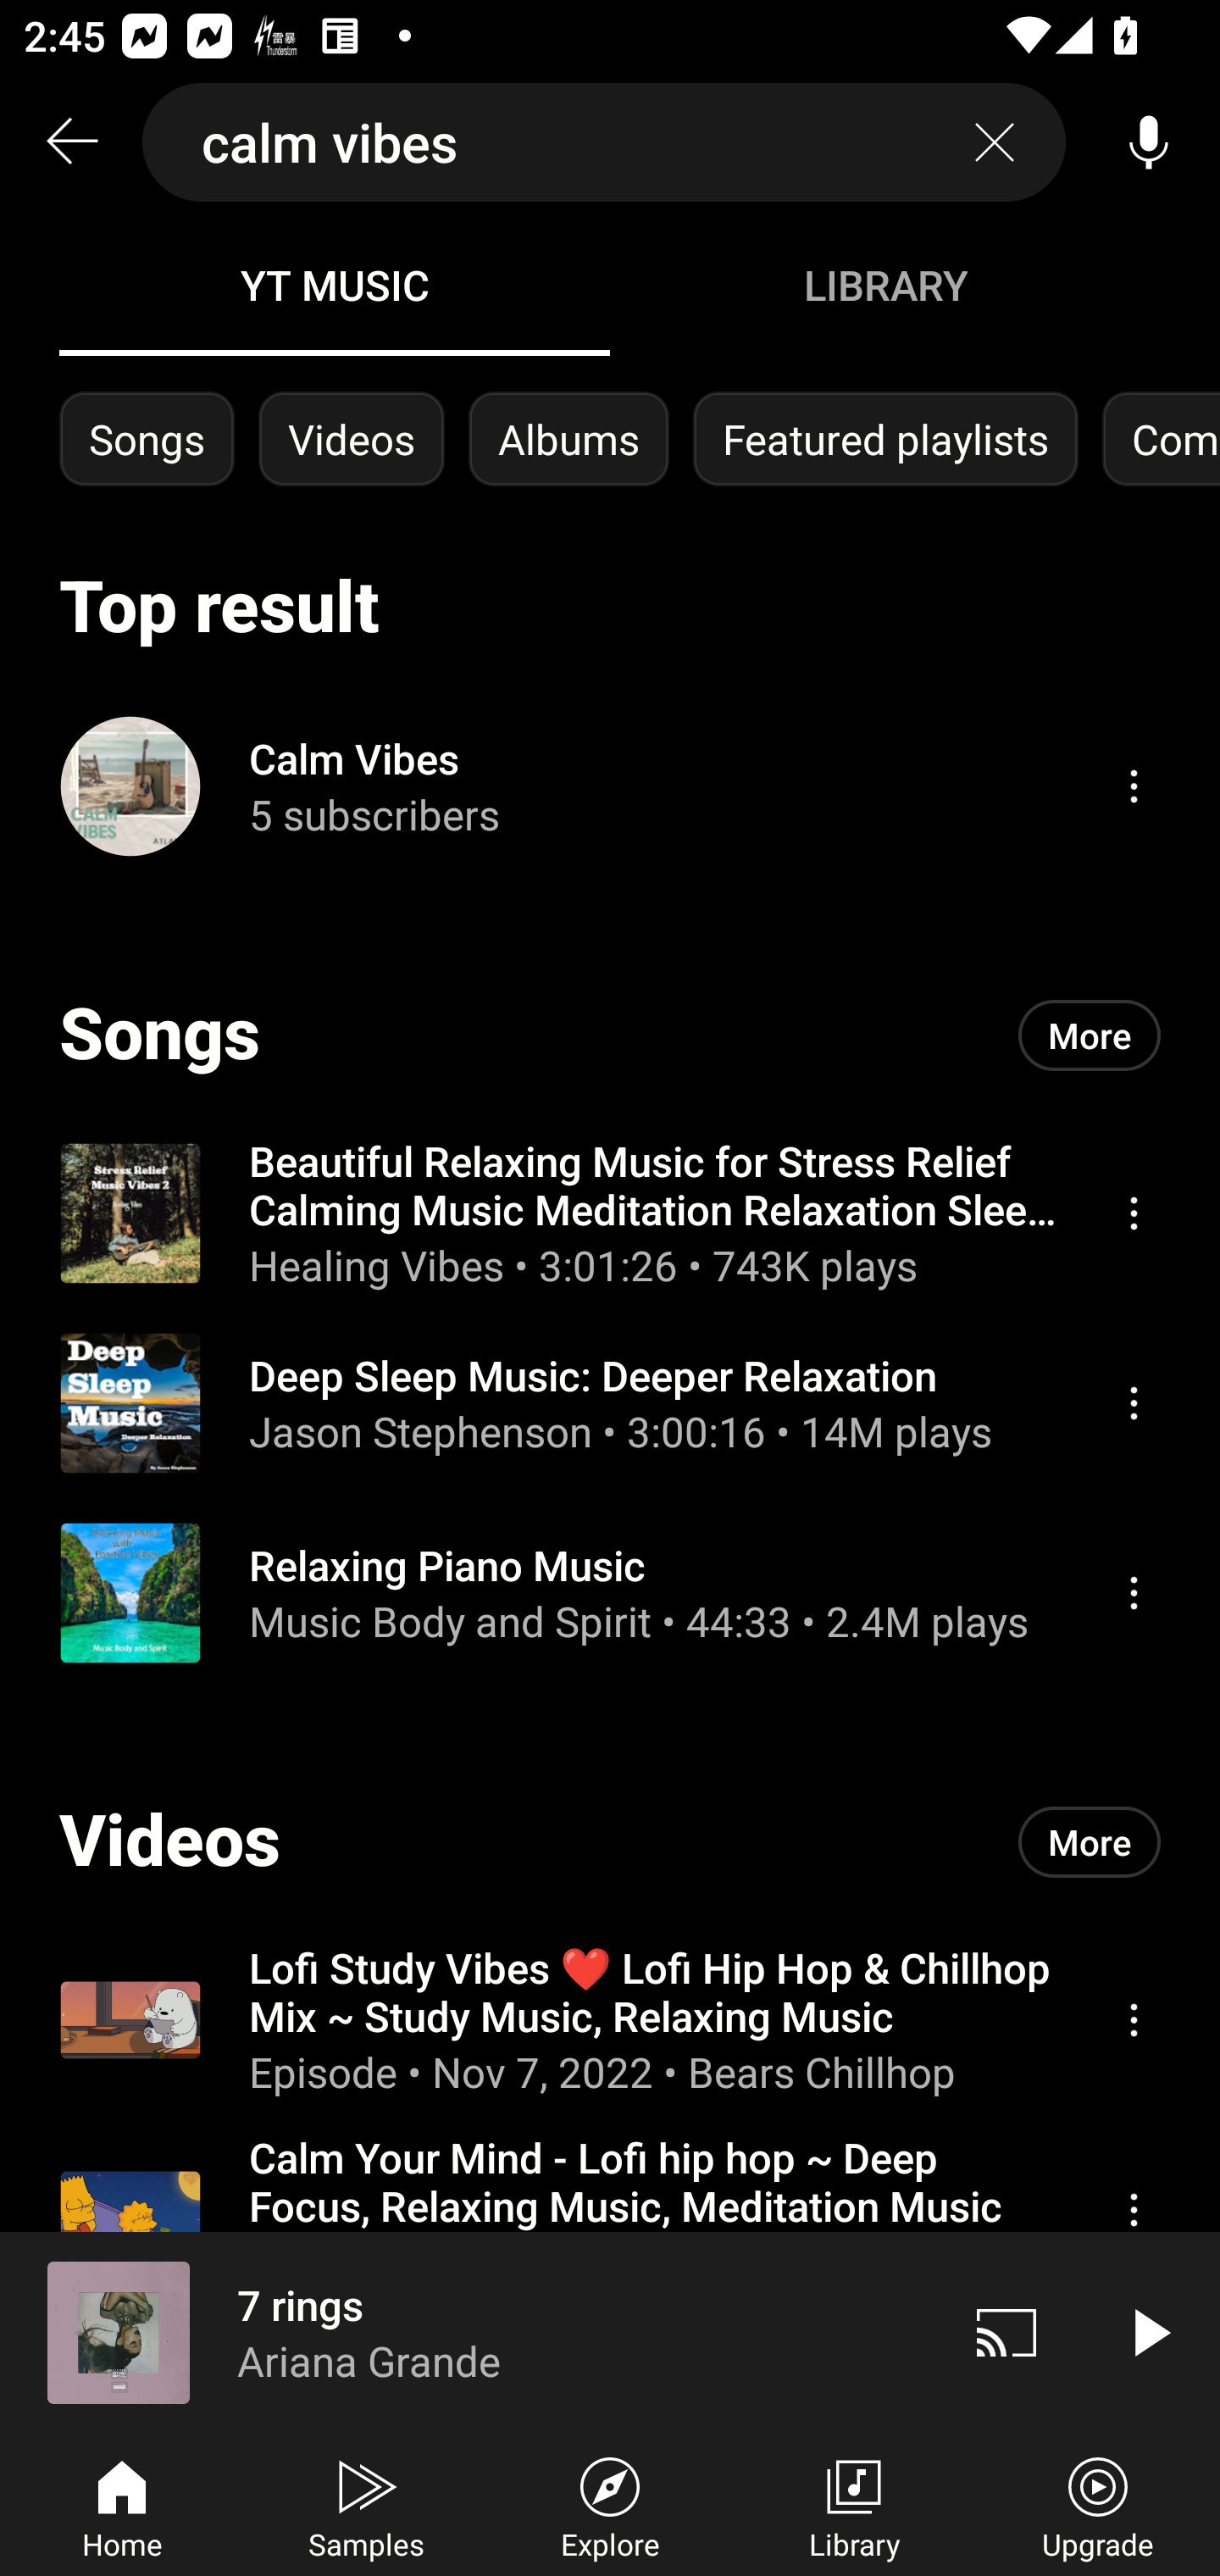 This screenshot has width=1220, height=2576. I want to click on Home, so click(122, 2505).